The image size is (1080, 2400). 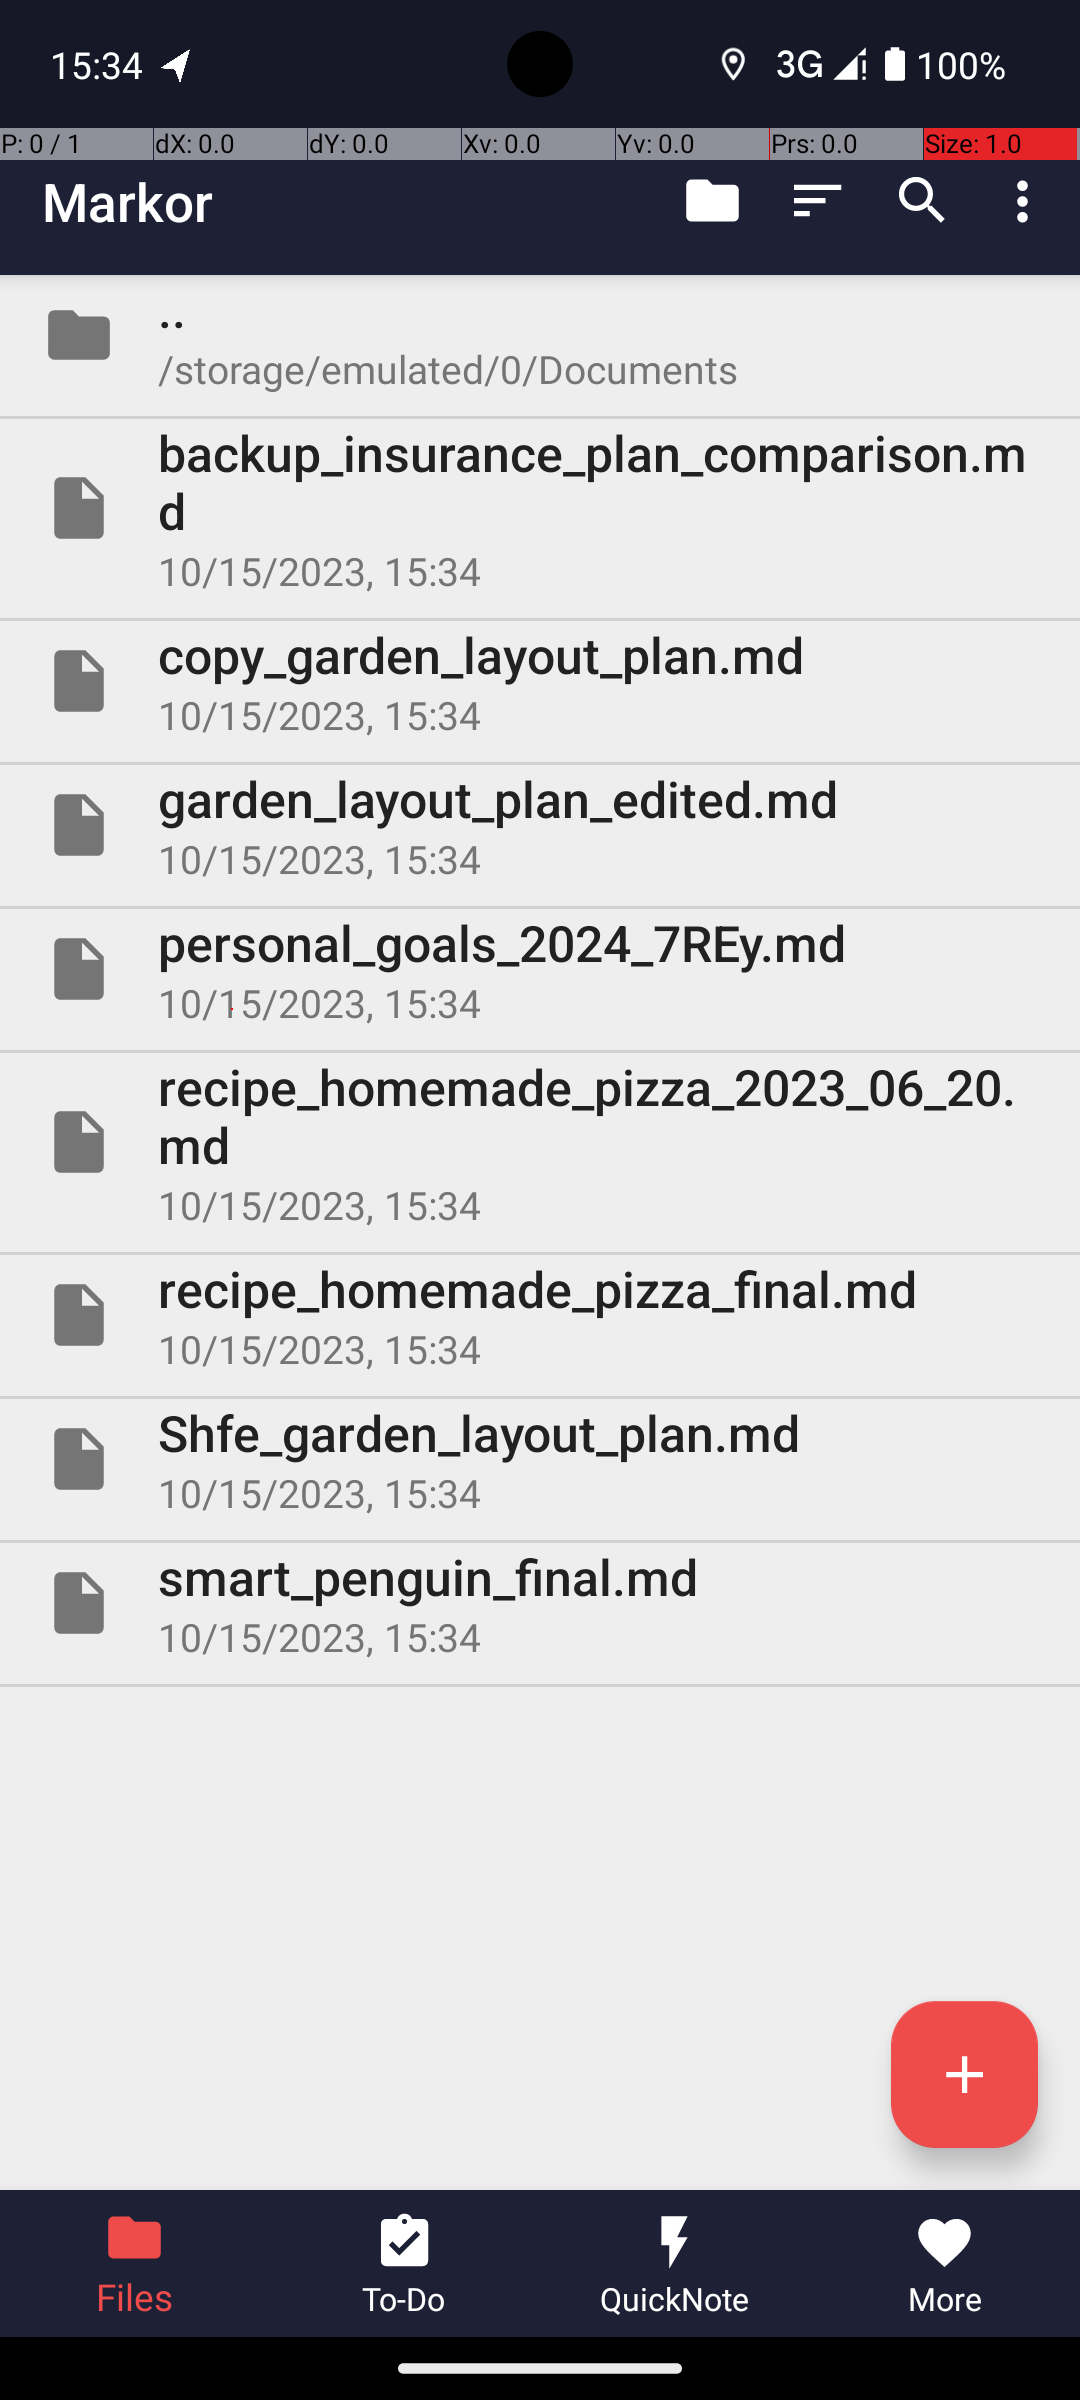 I want to click on Folder .. , so click(x=540, y=335).